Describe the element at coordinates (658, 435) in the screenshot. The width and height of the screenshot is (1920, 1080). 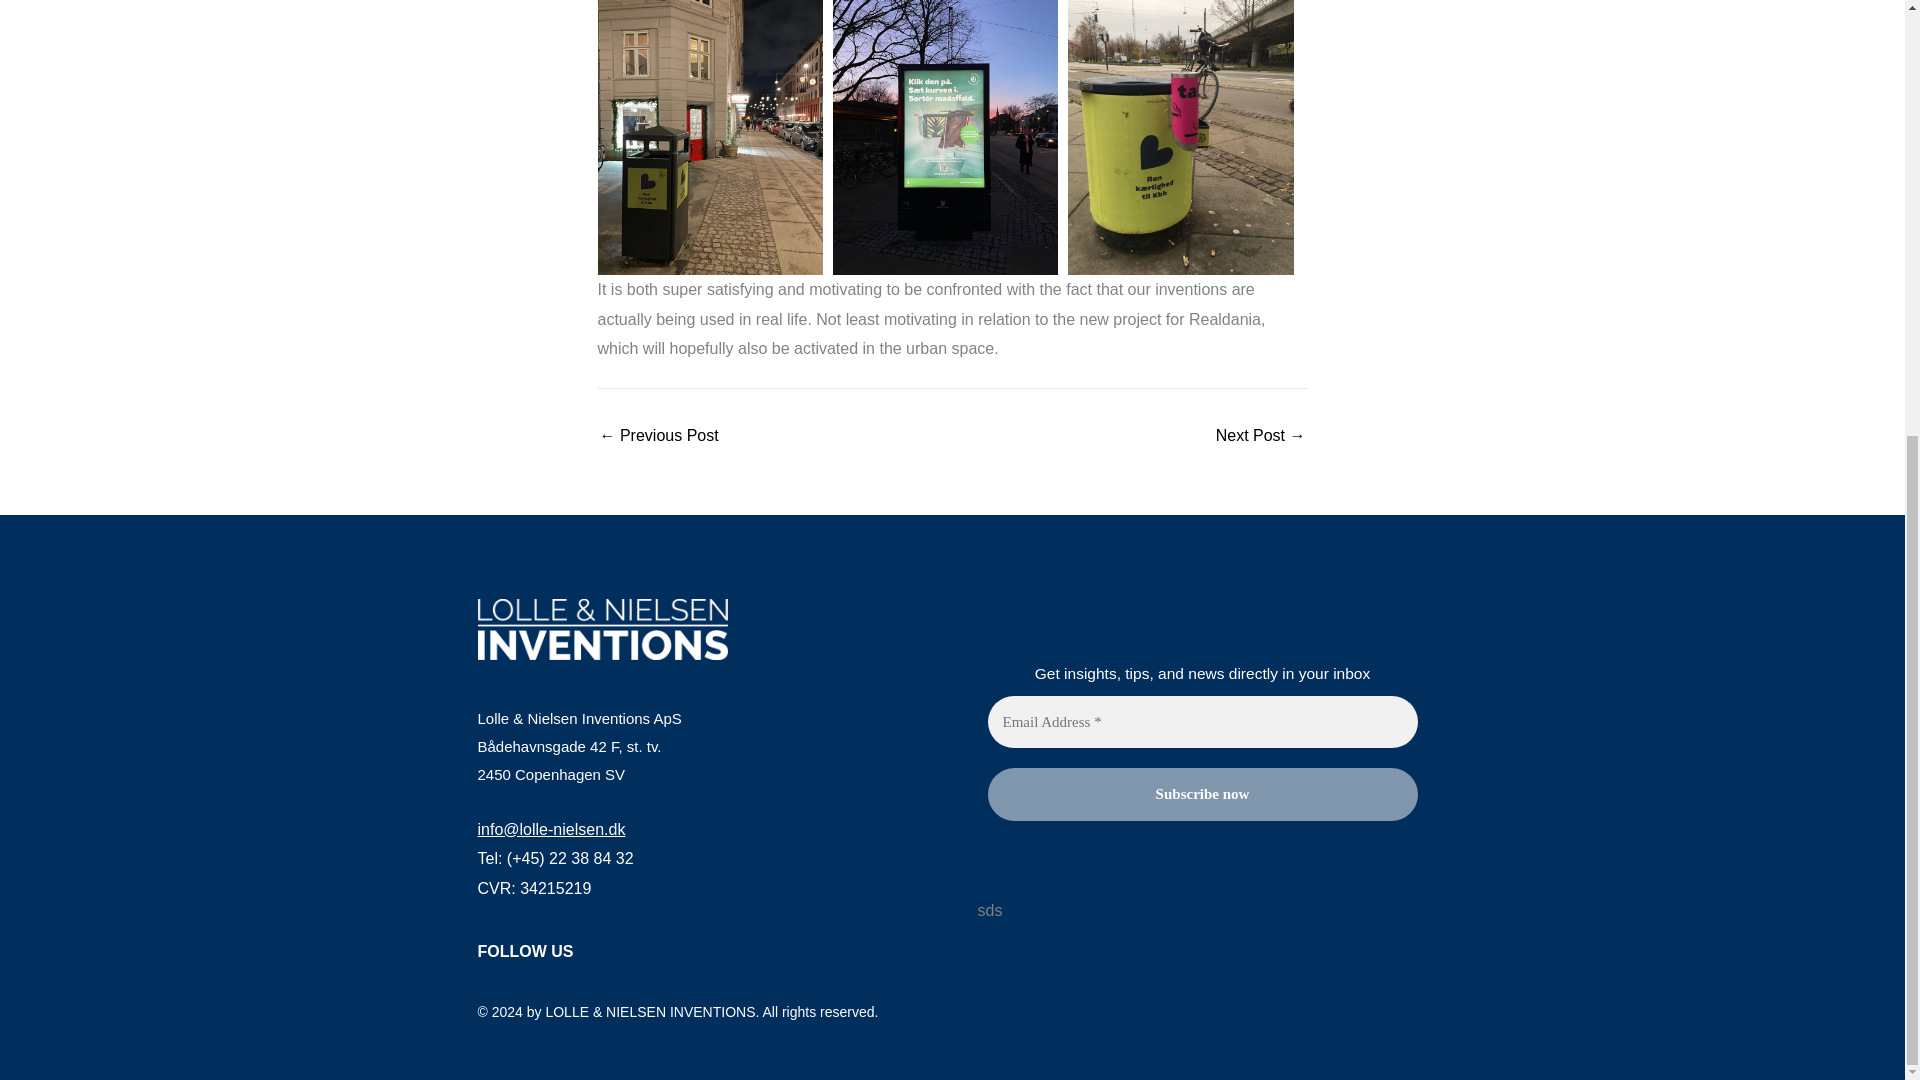
I see `The complexity of developing modern solutions` at that location.